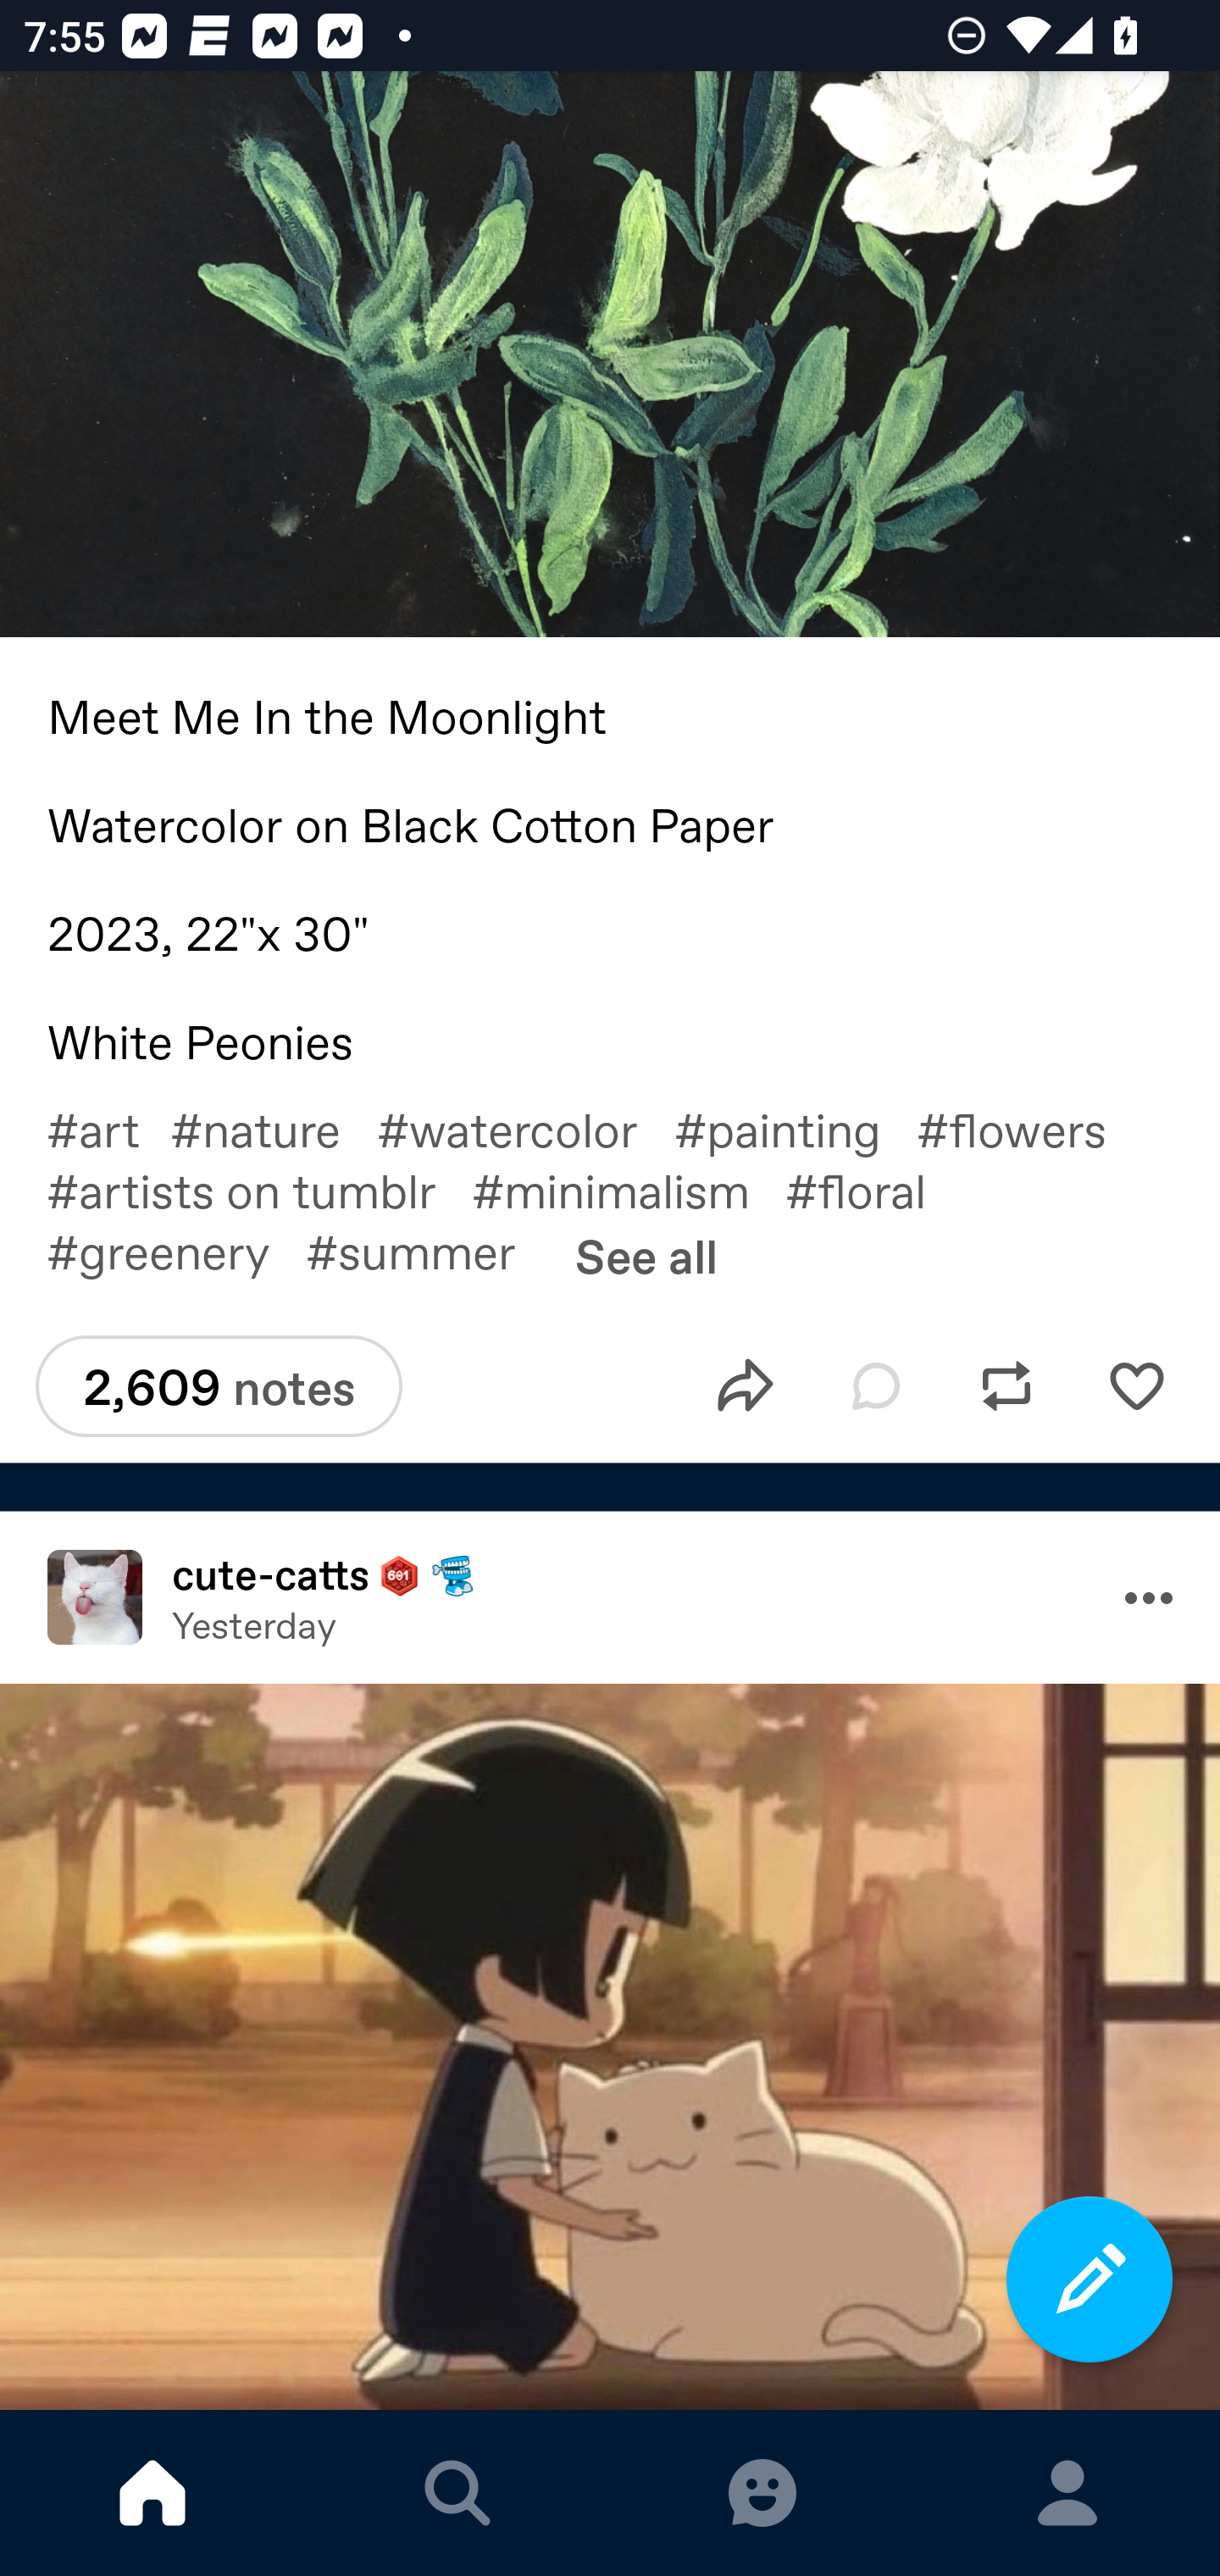 This screenshot has width=1220, height=2576. I want to click on Like, so click(1136, 1385).